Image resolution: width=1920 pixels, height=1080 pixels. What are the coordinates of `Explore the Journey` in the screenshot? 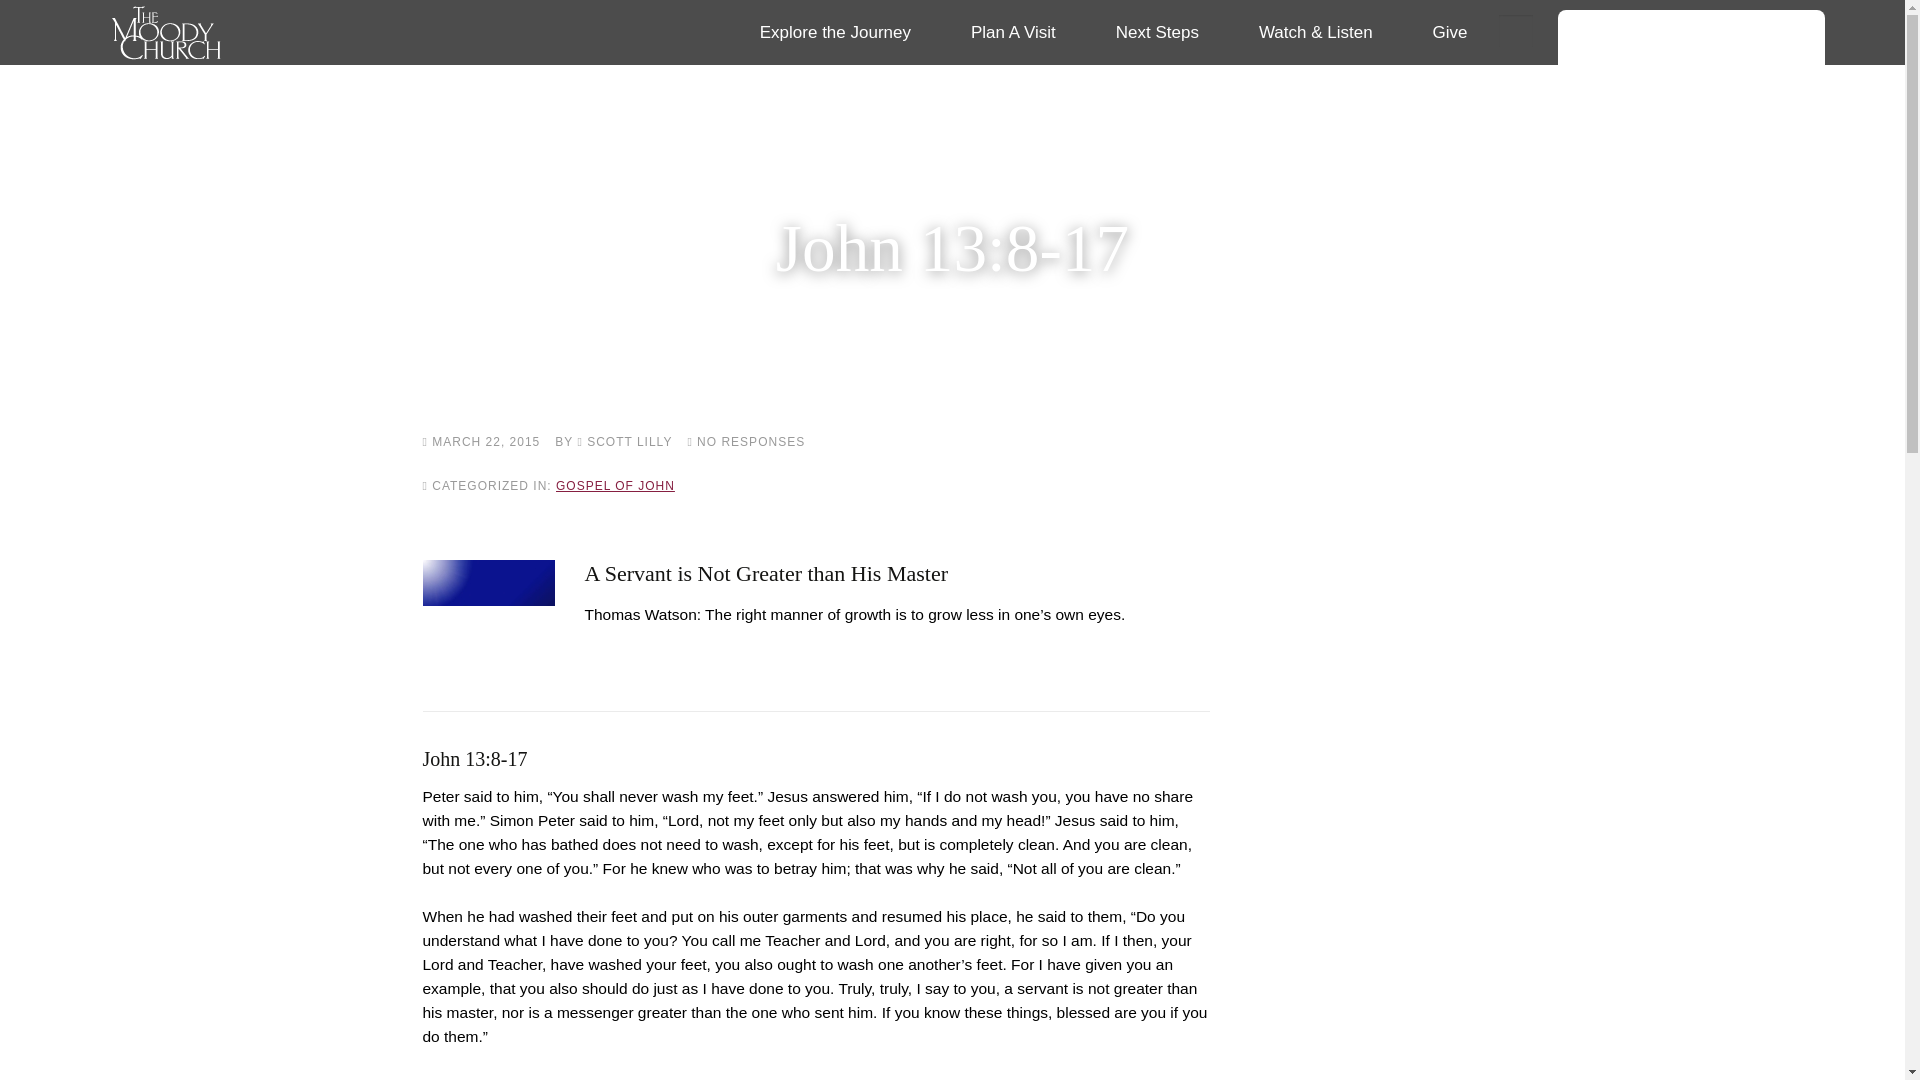 It's located at (834, 32).